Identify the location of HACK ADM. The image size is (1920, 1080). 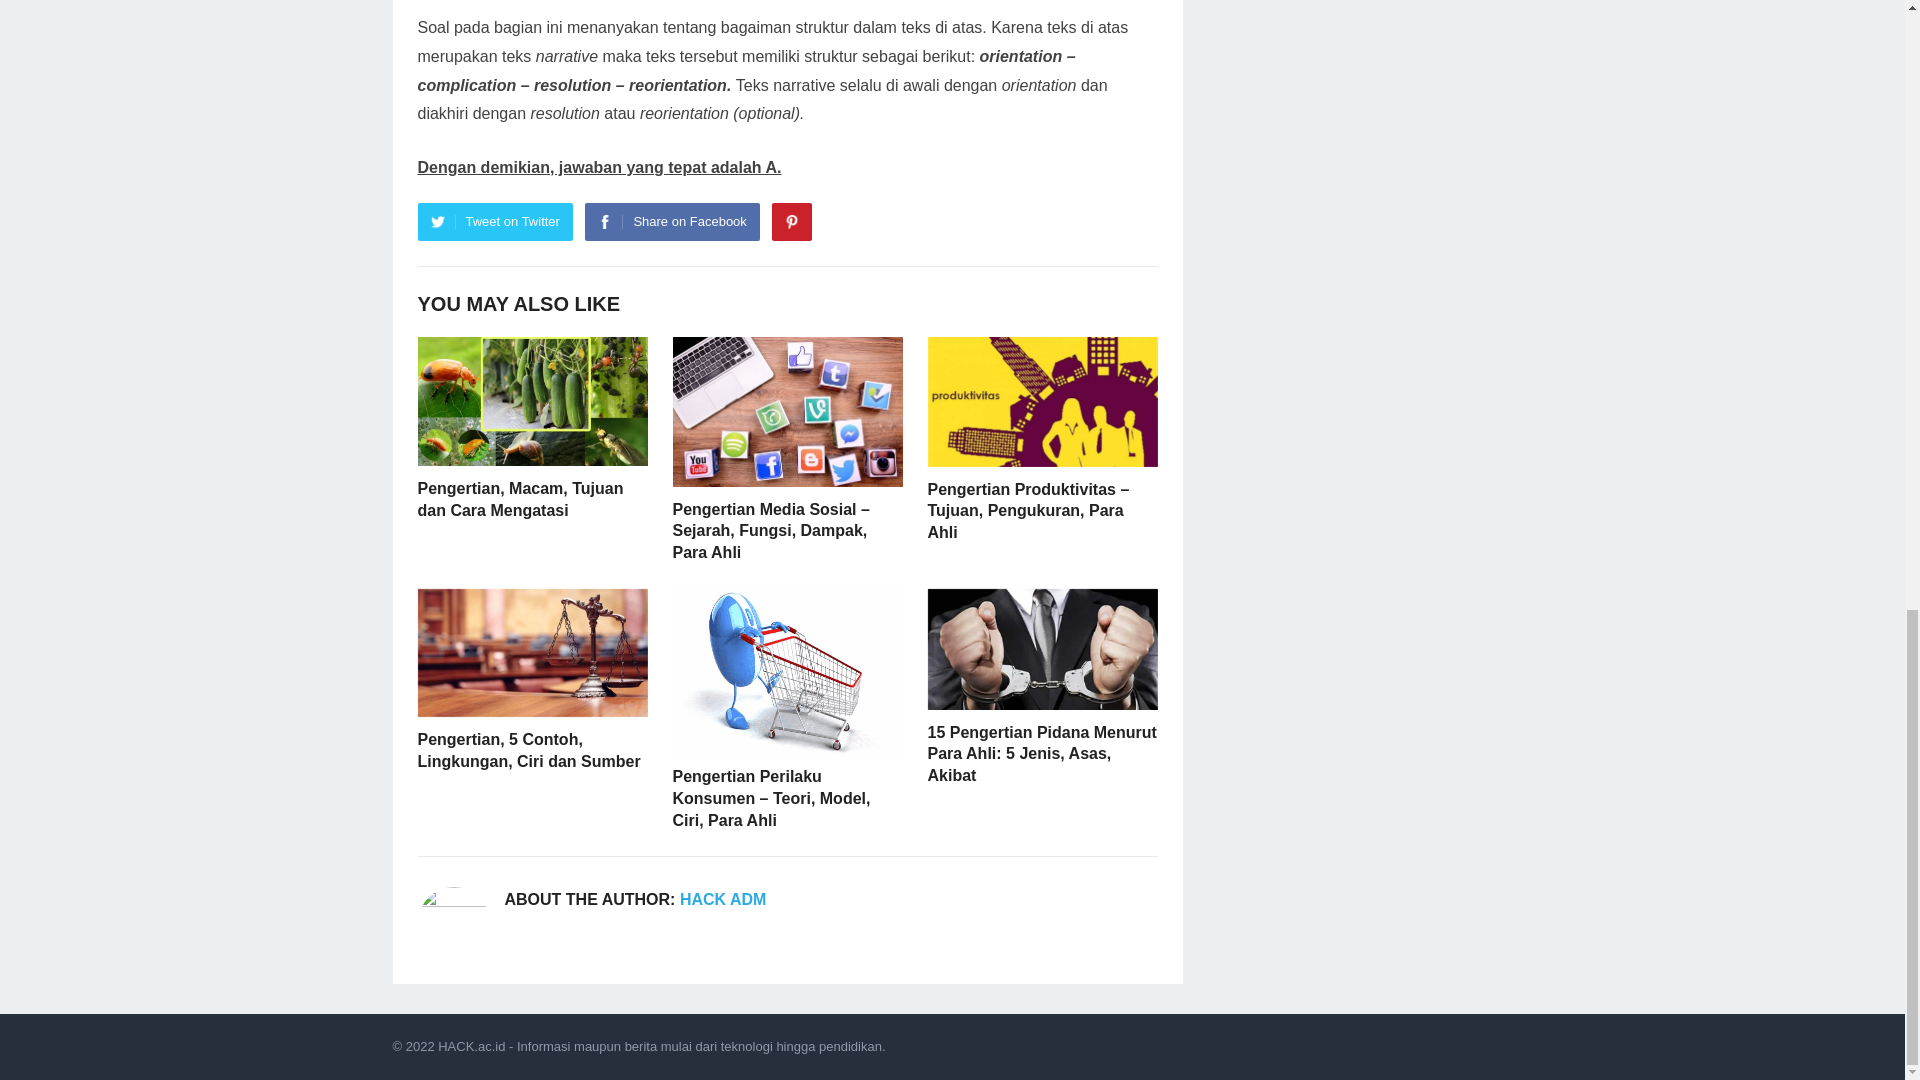
(722, 900).